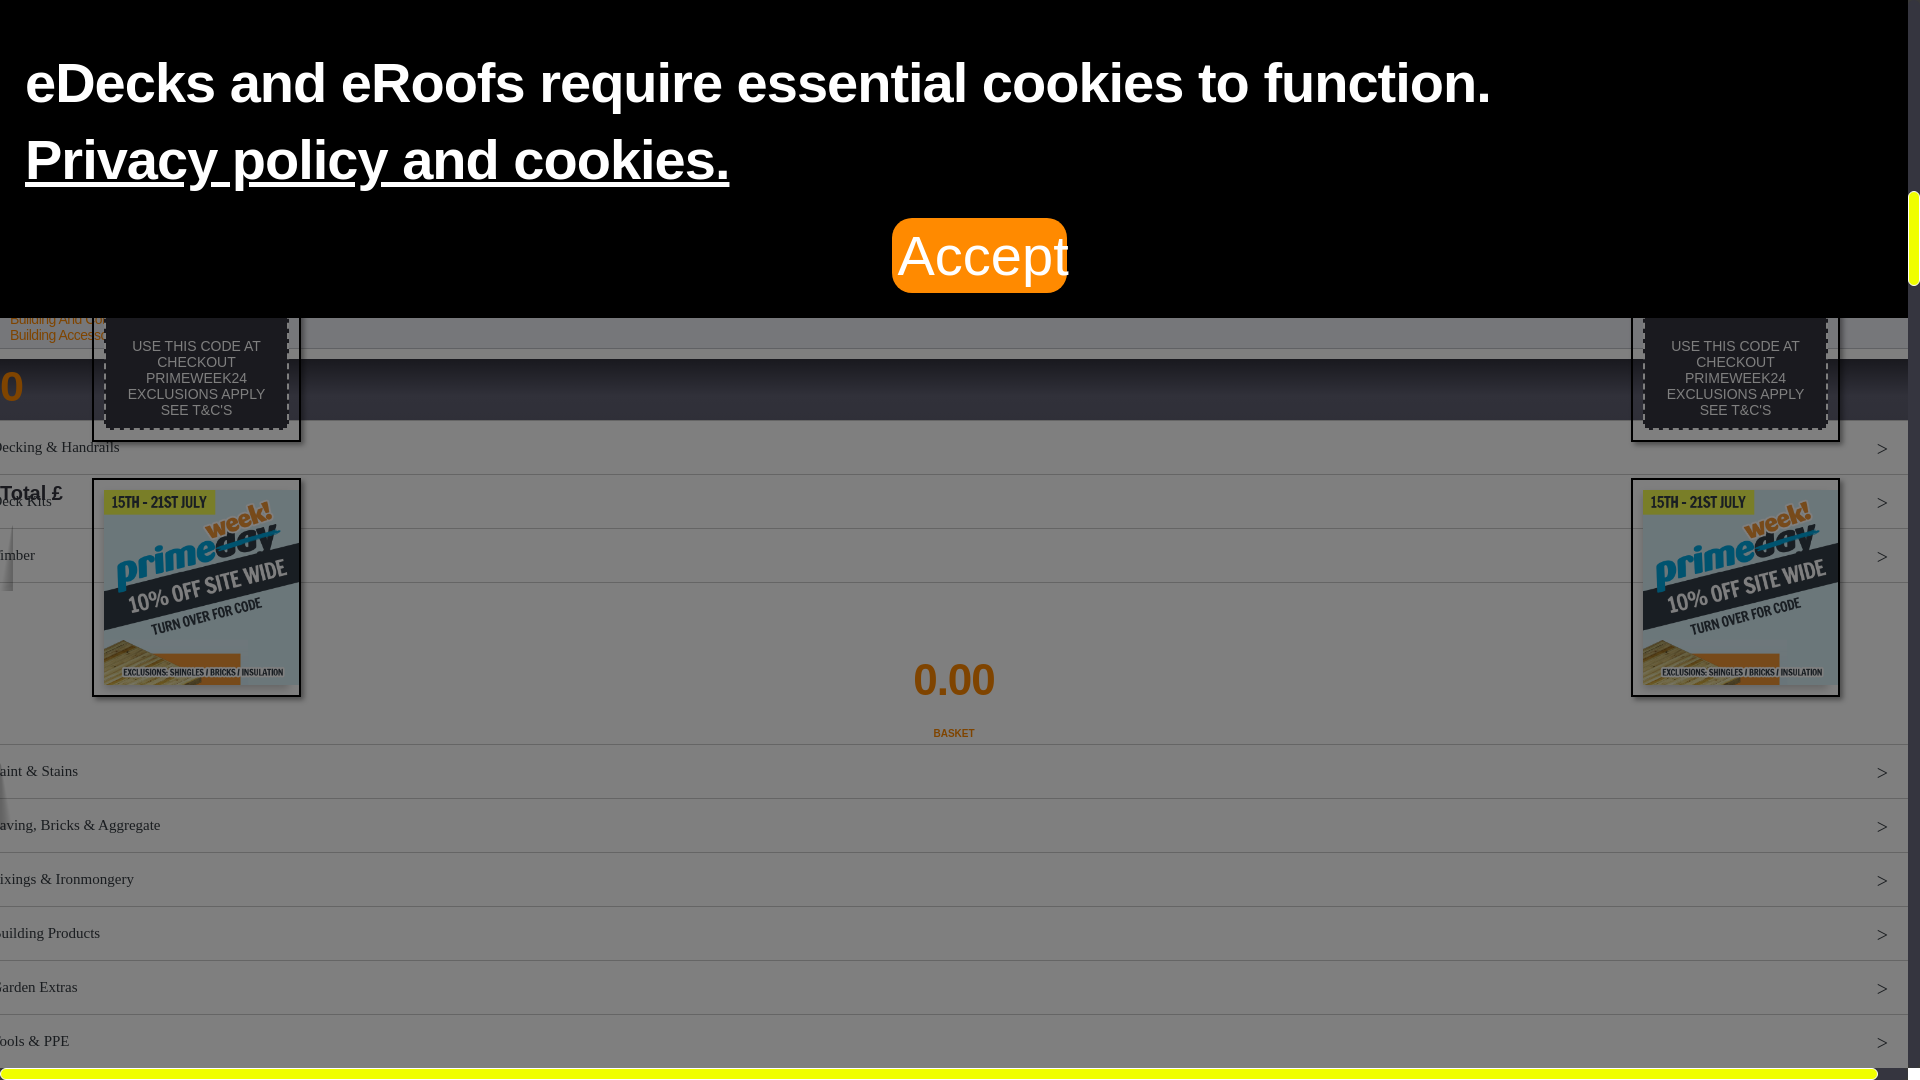 Image resolution: width=1920 pixels, height=1080 pixels. Describe the element at coordinates (32, 302) in the screenshot. I see `Customer reviews powered by Trustpilot` at that location.